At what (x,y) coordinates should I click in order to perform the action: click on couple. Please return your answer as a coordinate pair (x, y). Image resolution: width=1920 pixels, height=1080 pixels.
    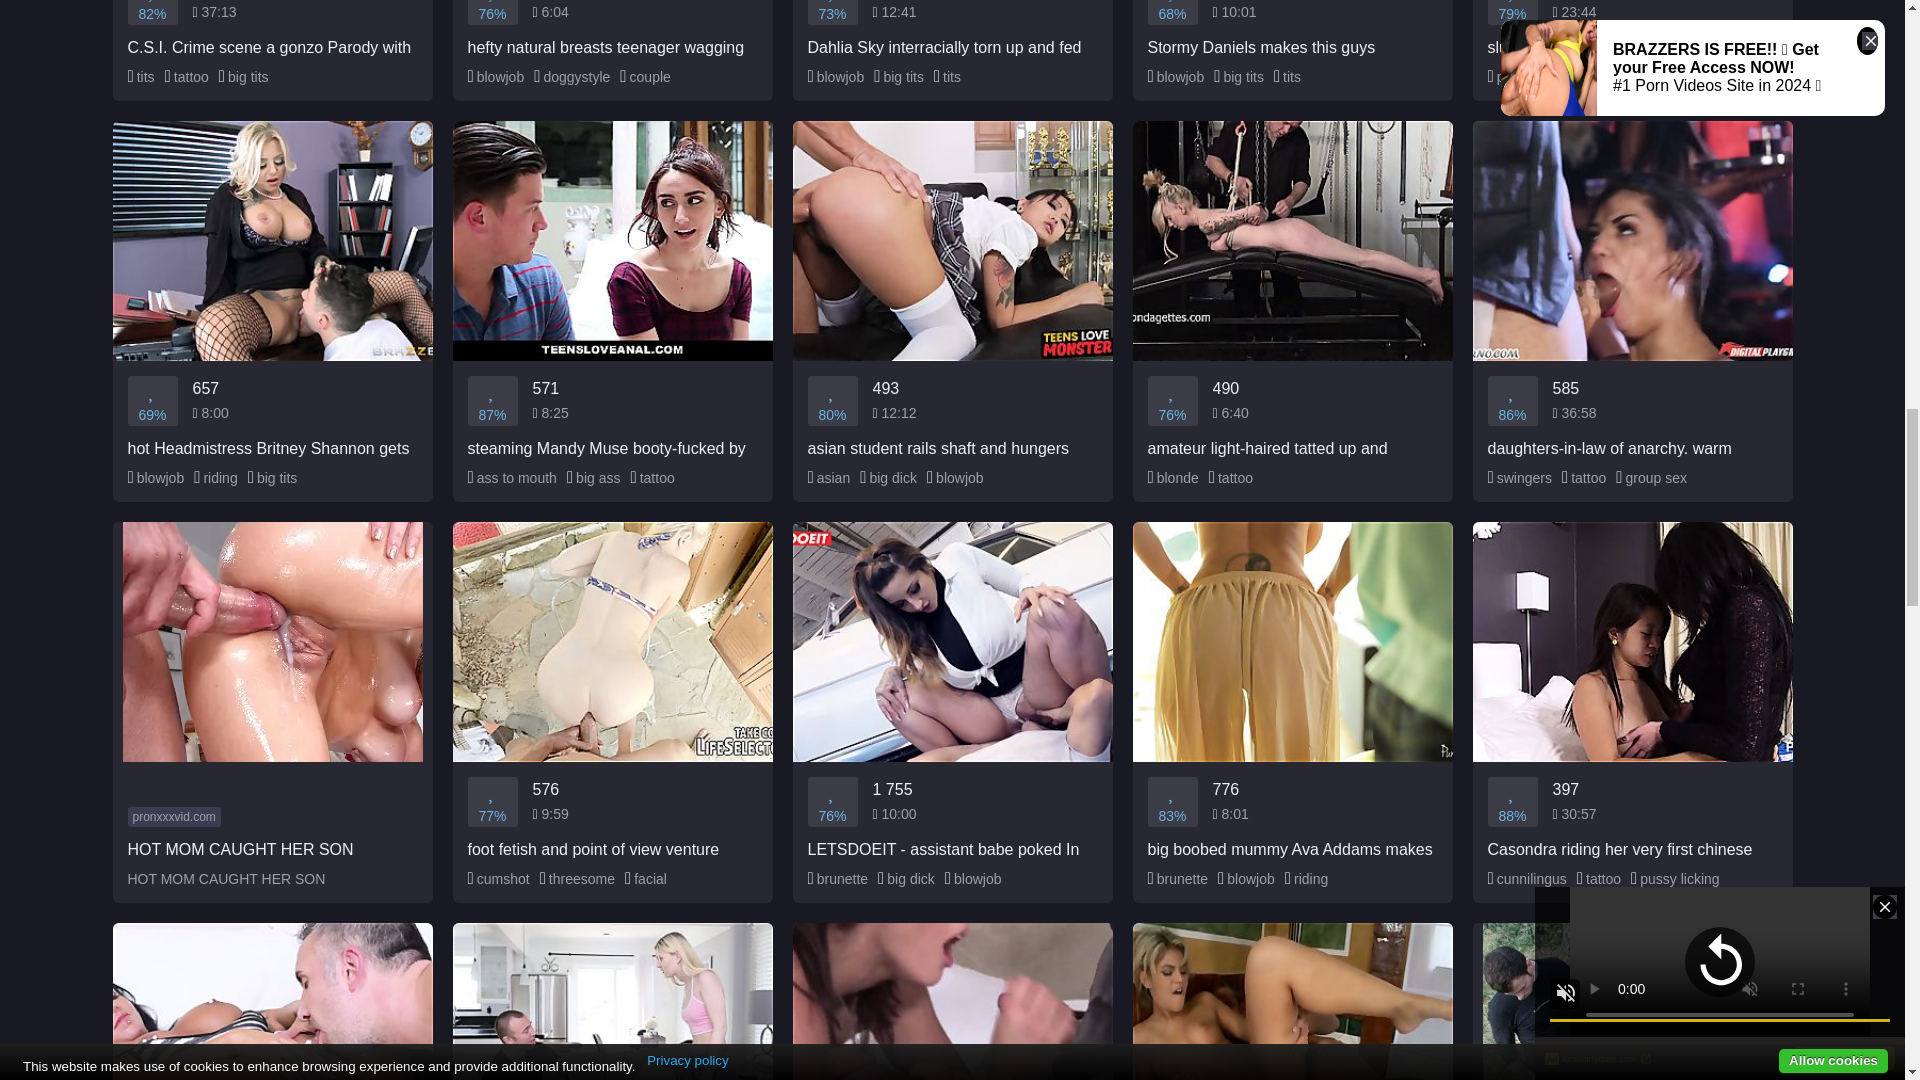
    Looking at the image, I should click on (645, 76).